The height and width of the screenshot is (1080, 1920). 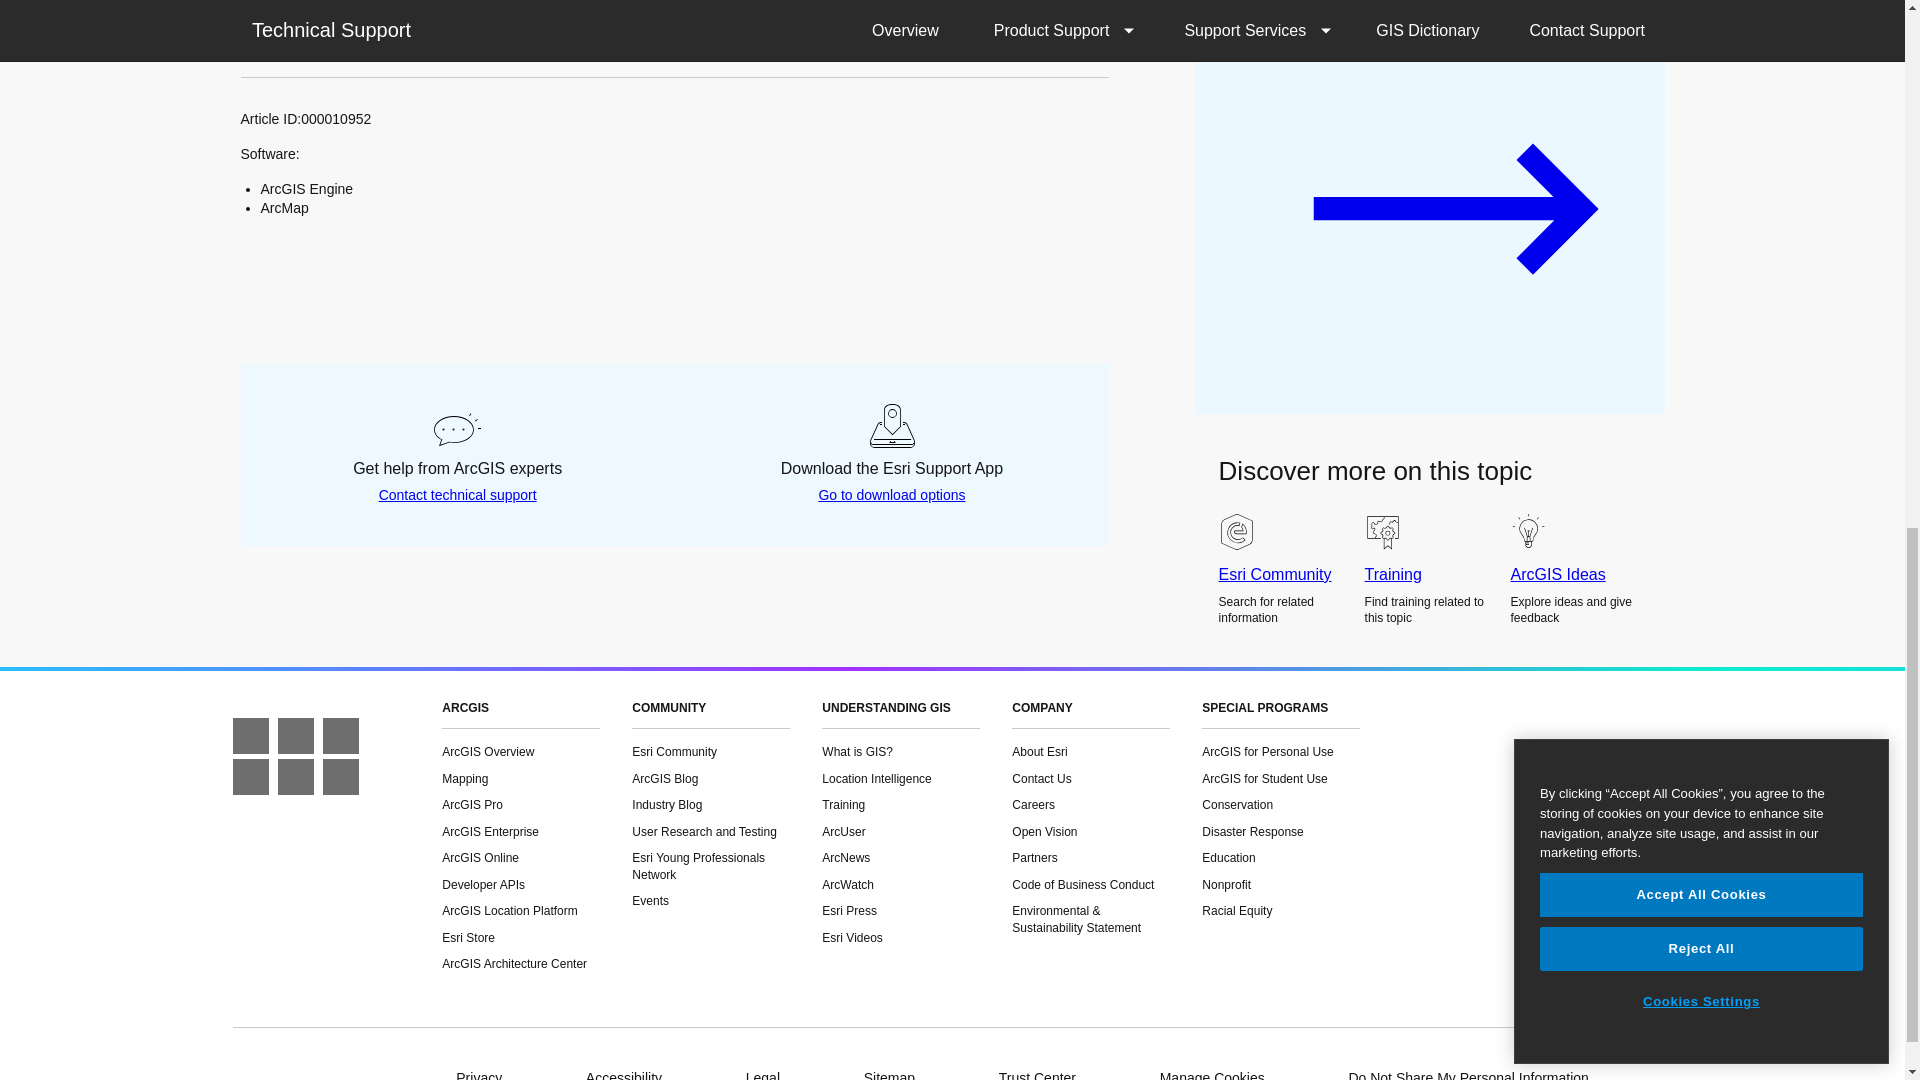 What do you see at coordinates (296, 736) in the screenshot?
I see `Twitter` at bounding box center [296, 736].